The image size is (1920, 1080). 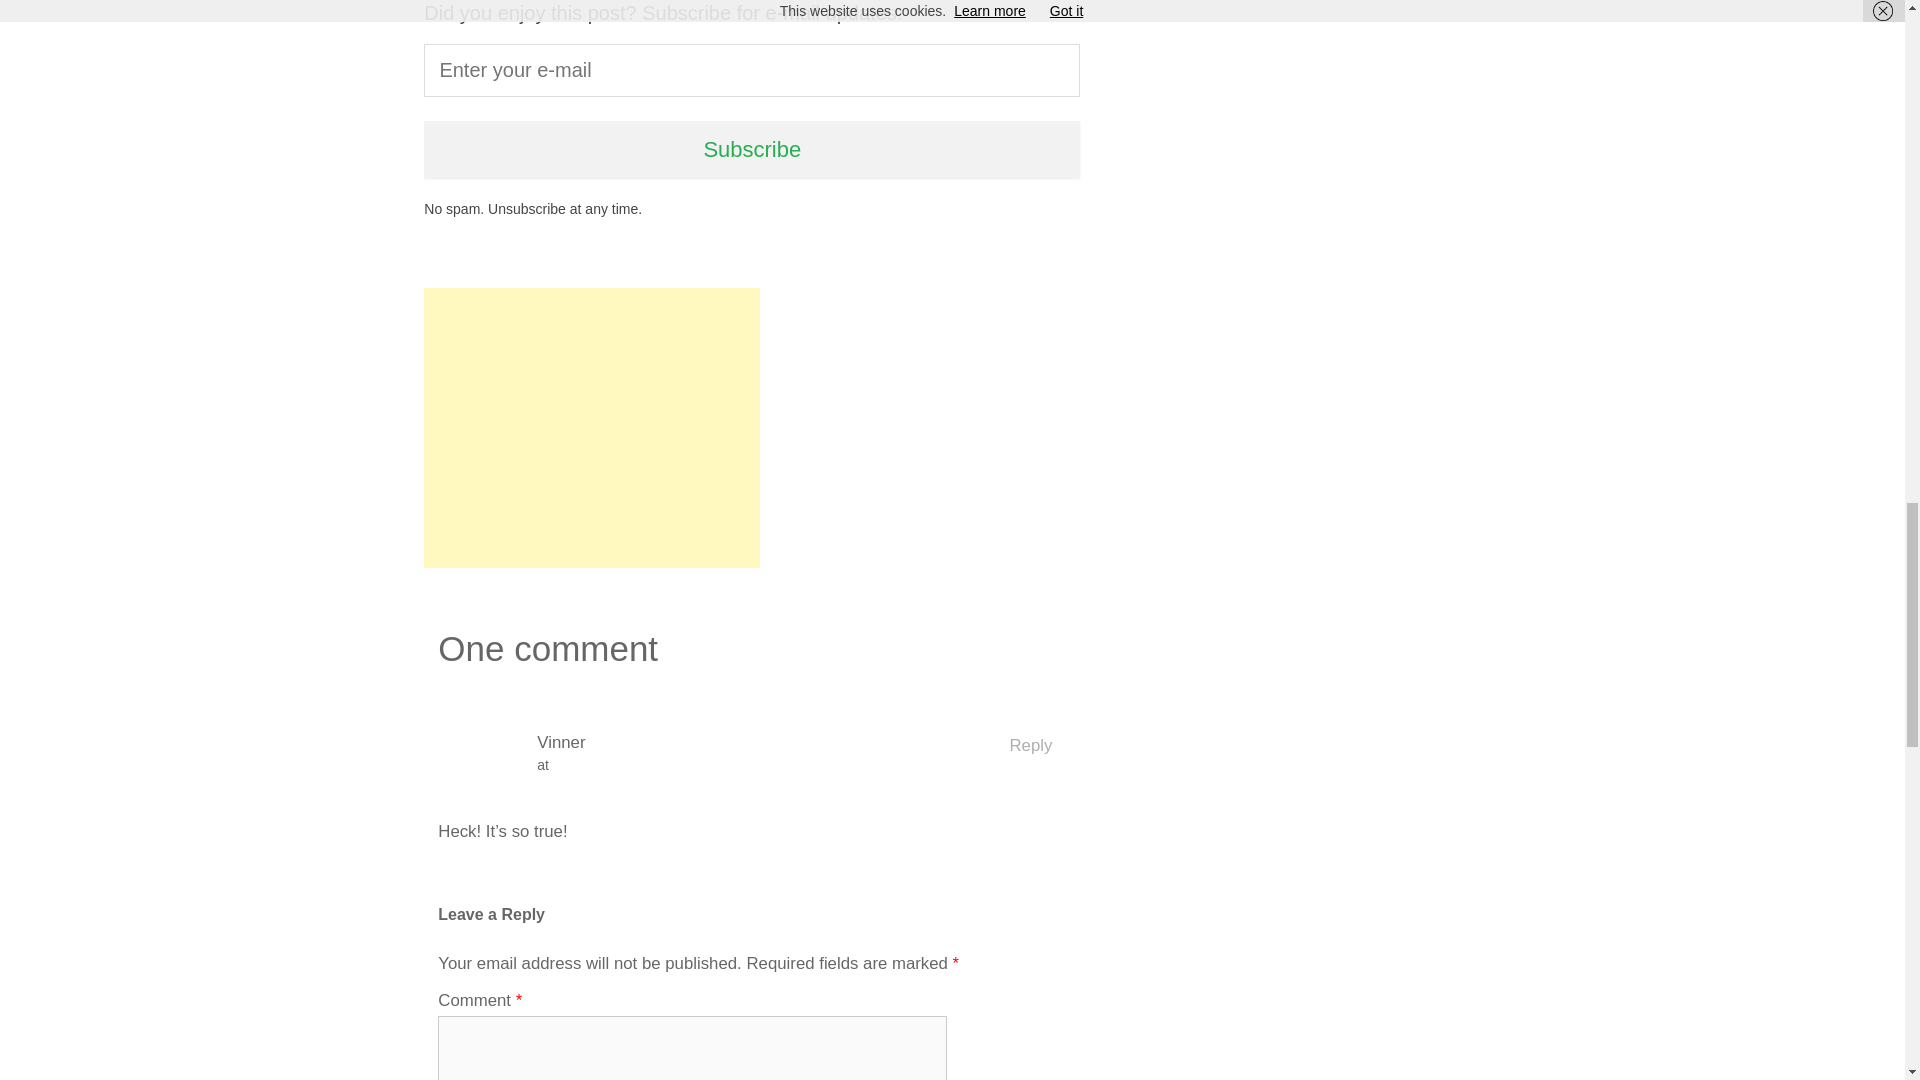 What do you see at coordinates (592, 428) in the screenshot?
I see `Advertisement` at bounding box center [592, 428].